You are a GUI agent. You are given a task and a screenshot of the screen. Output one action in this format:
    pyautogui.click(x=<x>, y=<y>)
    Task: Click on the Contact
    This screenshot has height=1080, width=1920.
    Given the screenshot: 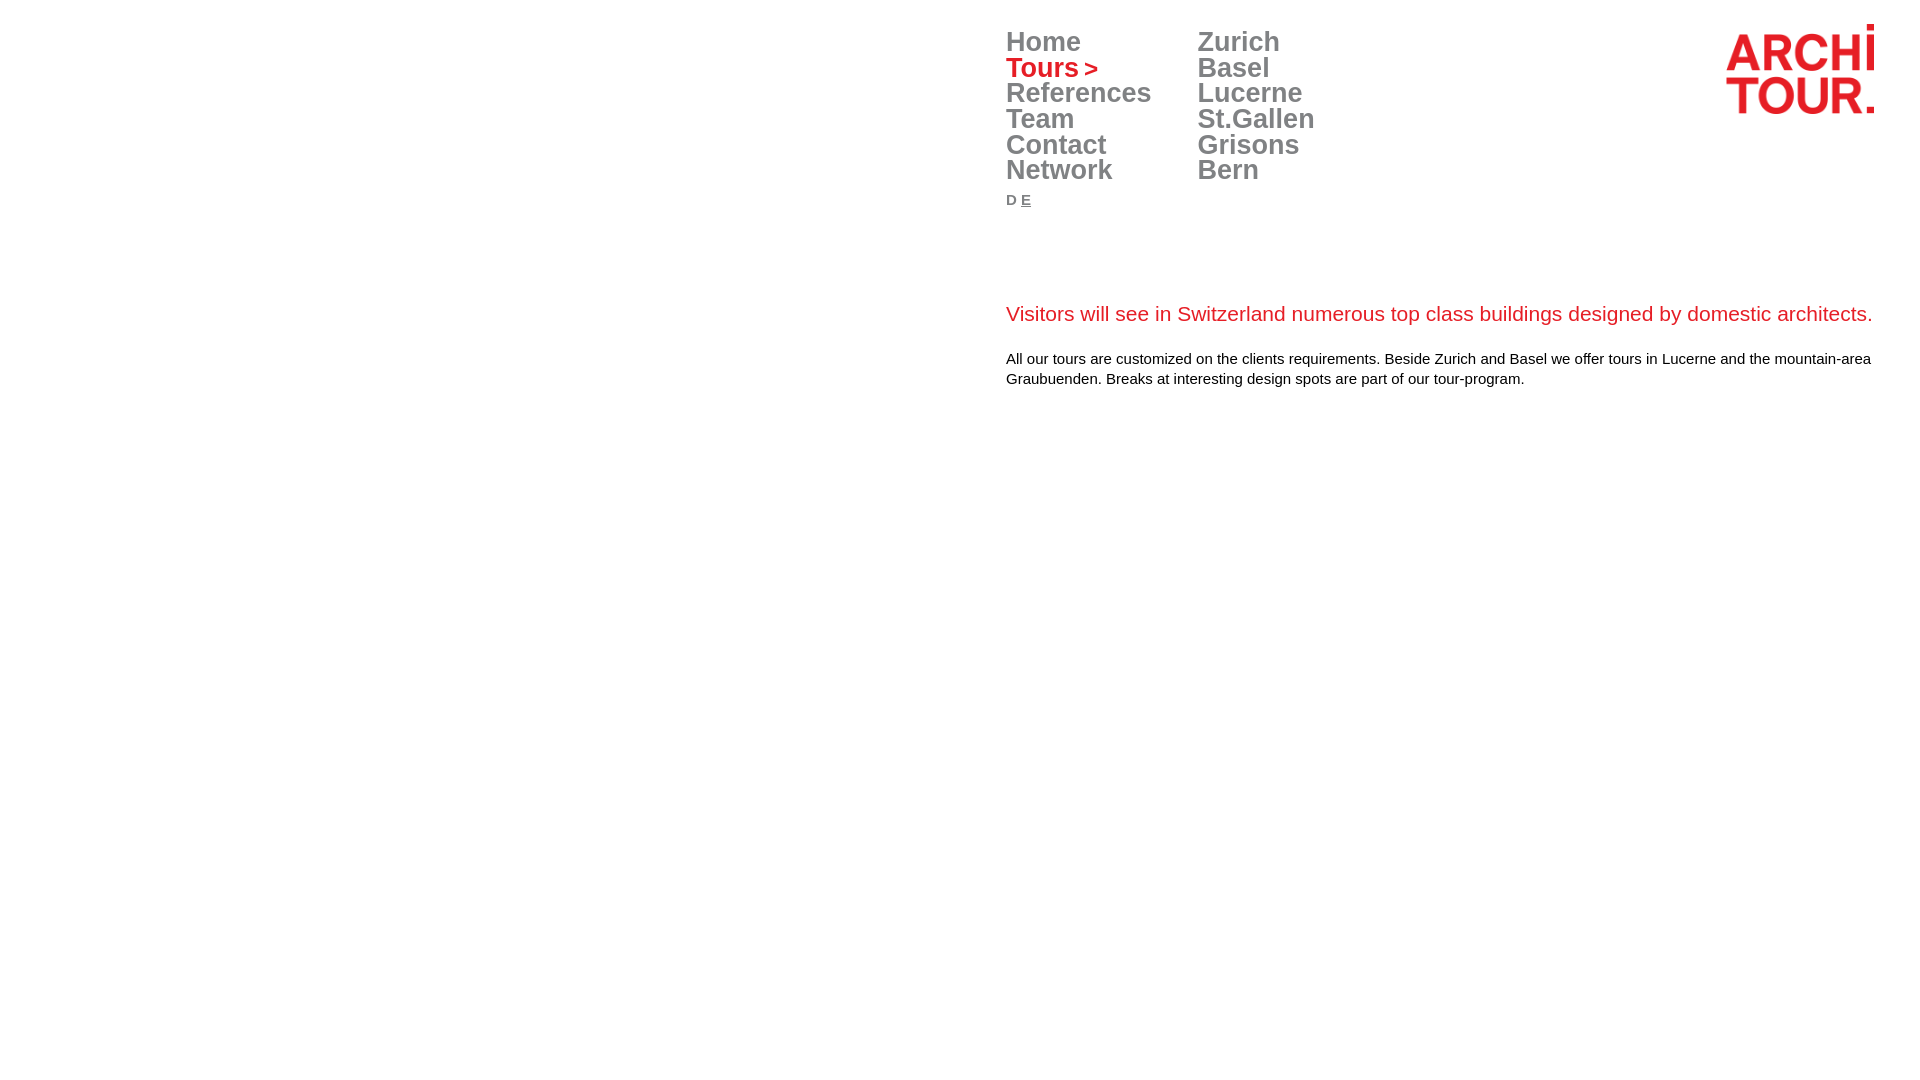 What is the action you would take?
    pyautogui.click(x=1056, y=145)
    